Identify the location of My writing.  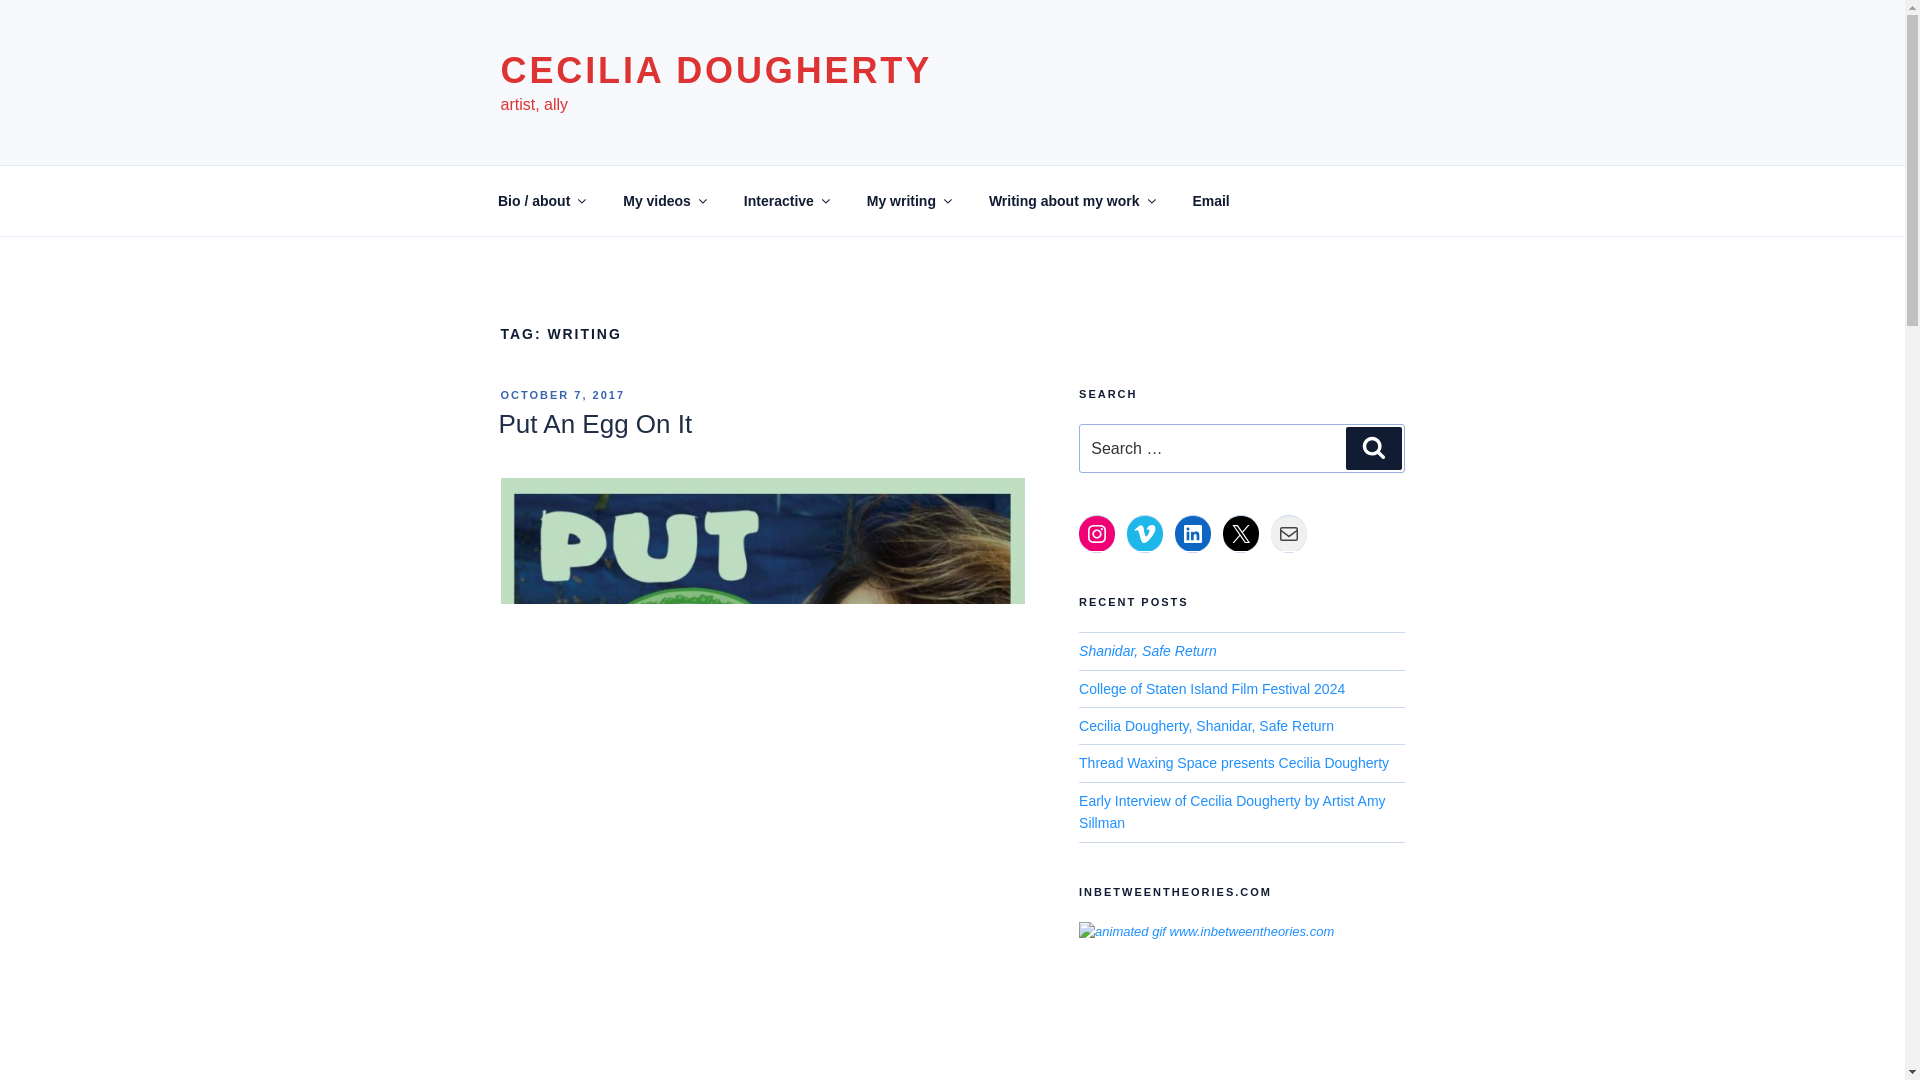
(908, 200).